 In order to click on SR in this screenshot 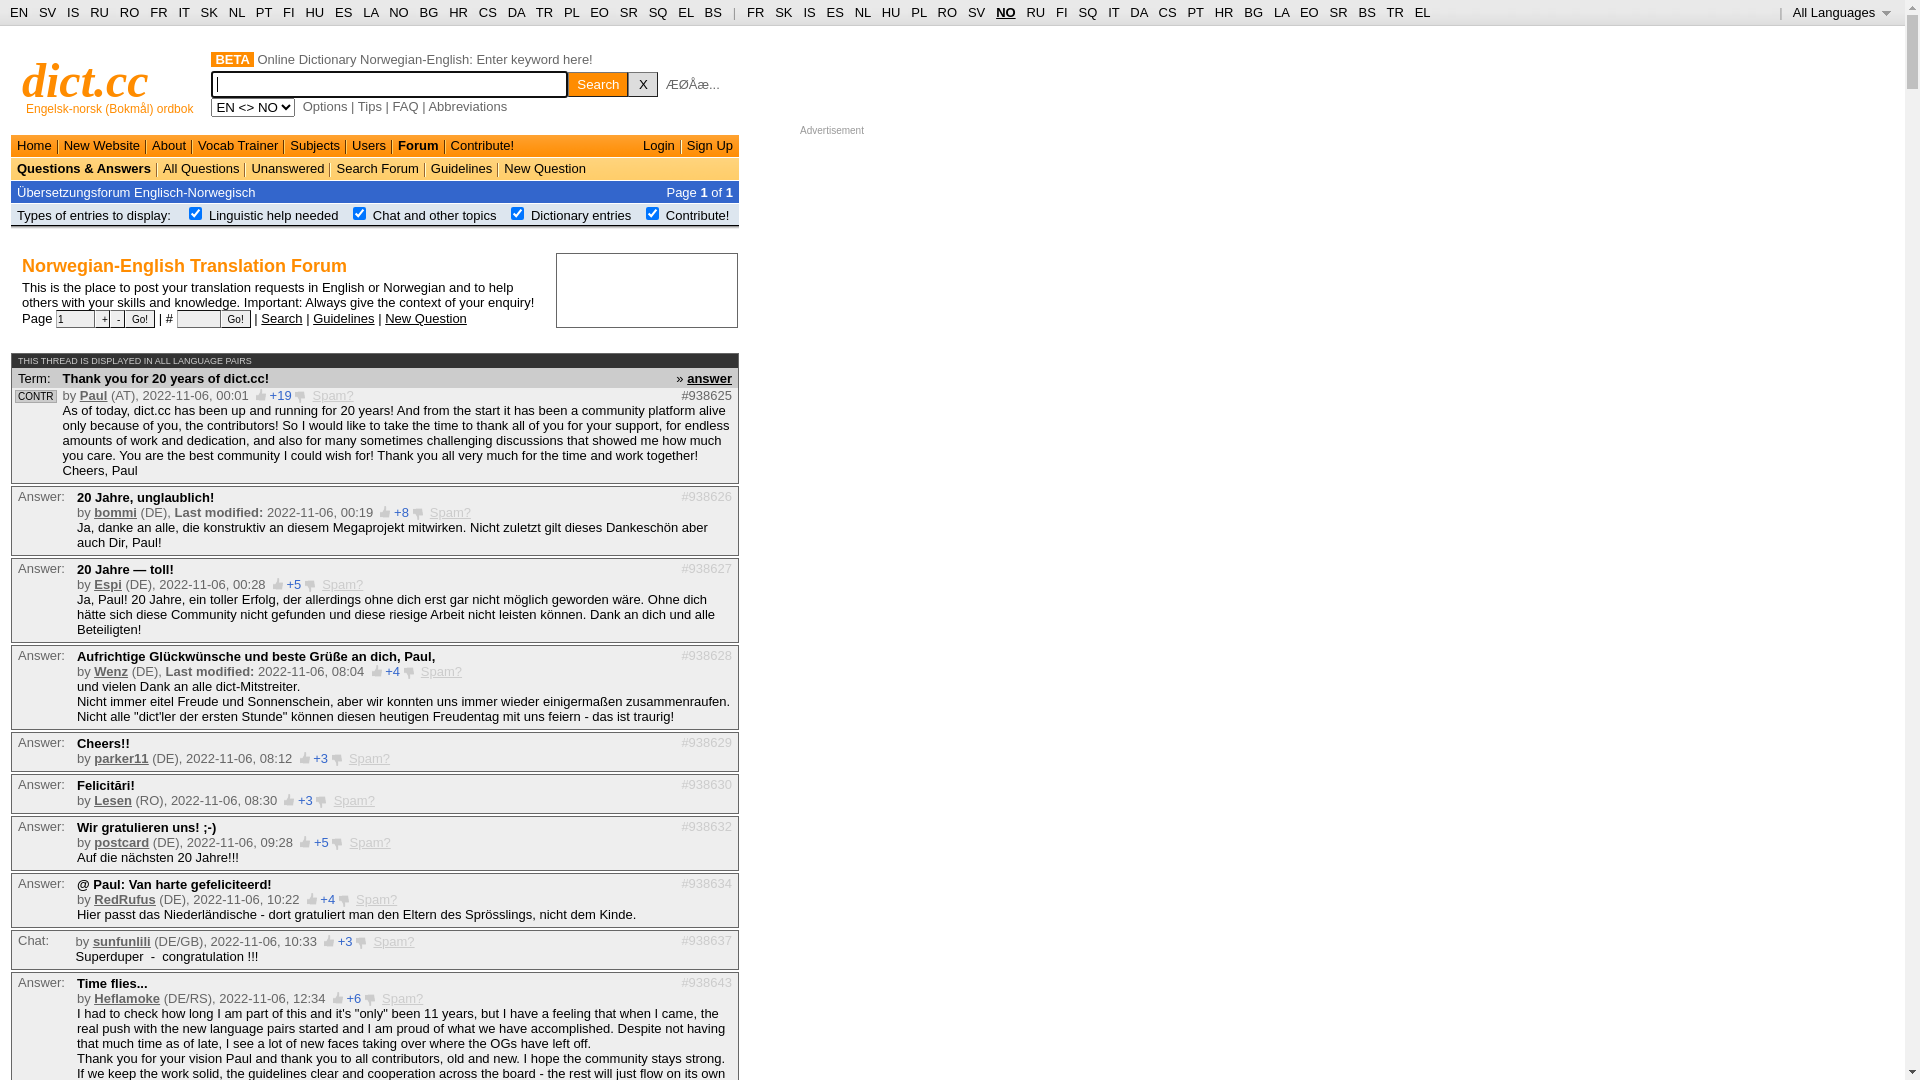, I will do `click(1339, 12)`.